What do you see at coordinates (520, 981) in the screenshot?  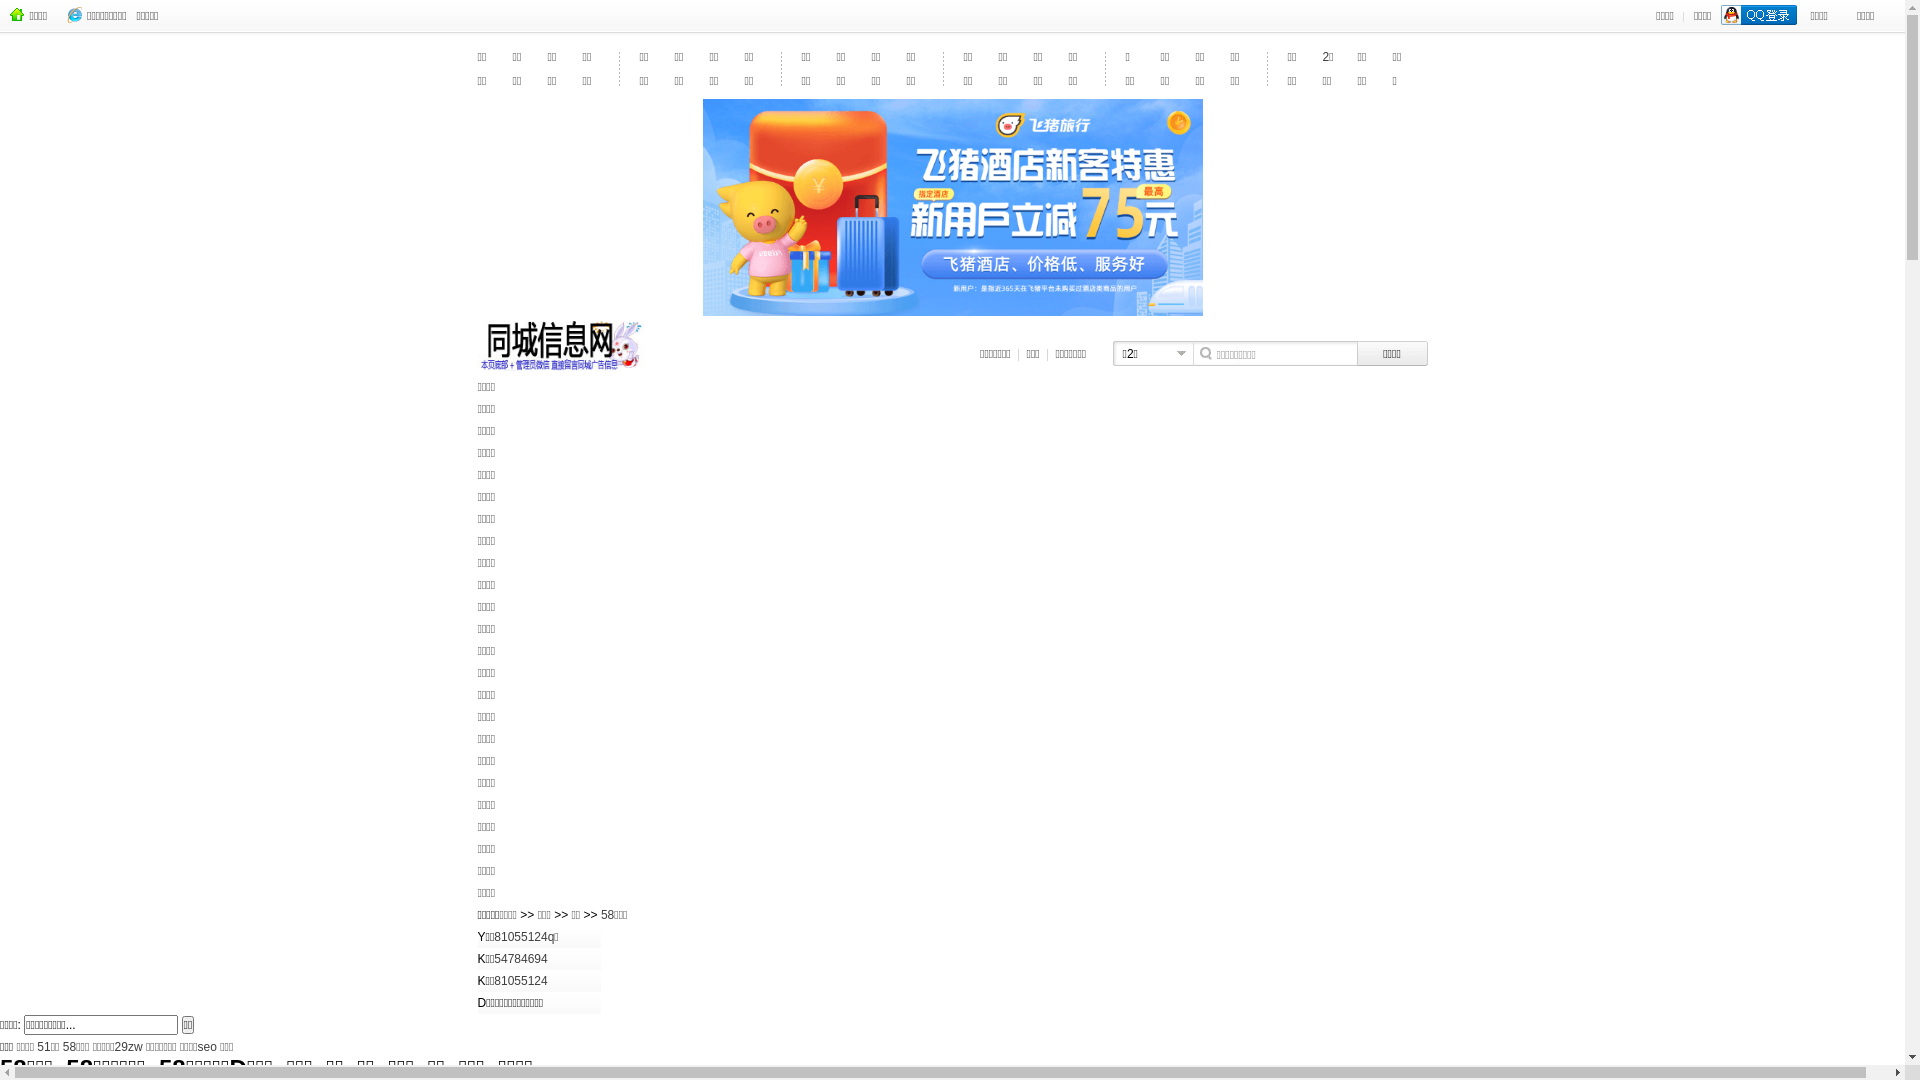 I see `81055124` at bounding box center [520, 981].